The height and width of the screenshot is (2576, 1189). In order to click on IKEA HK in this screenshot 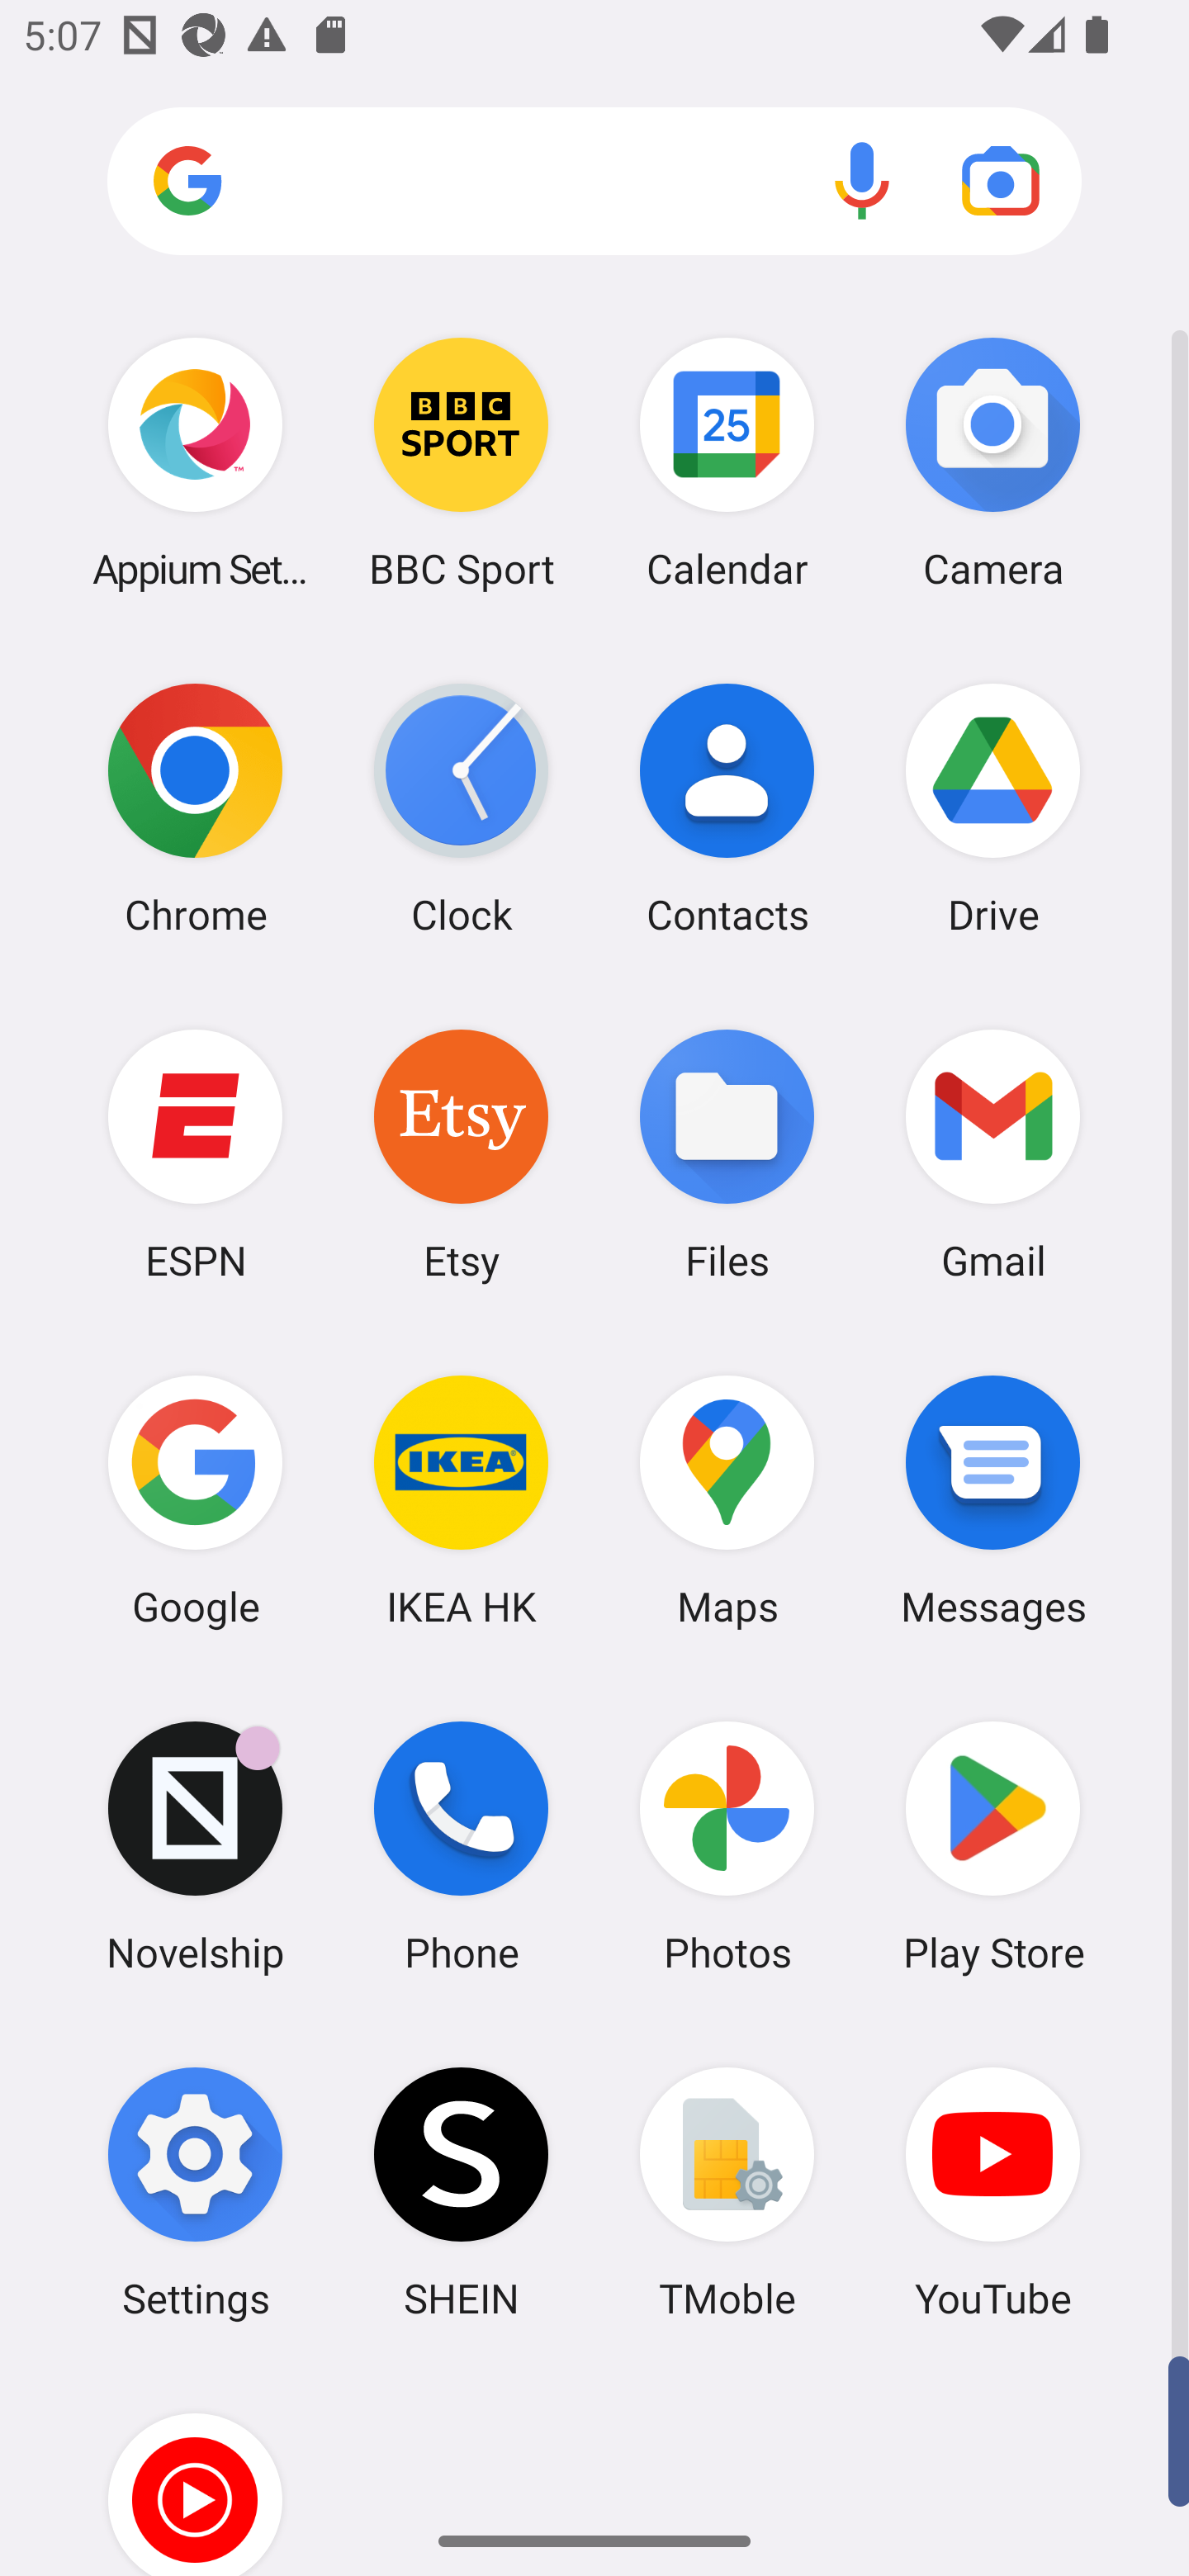, I will do `click(461, 1500)`.